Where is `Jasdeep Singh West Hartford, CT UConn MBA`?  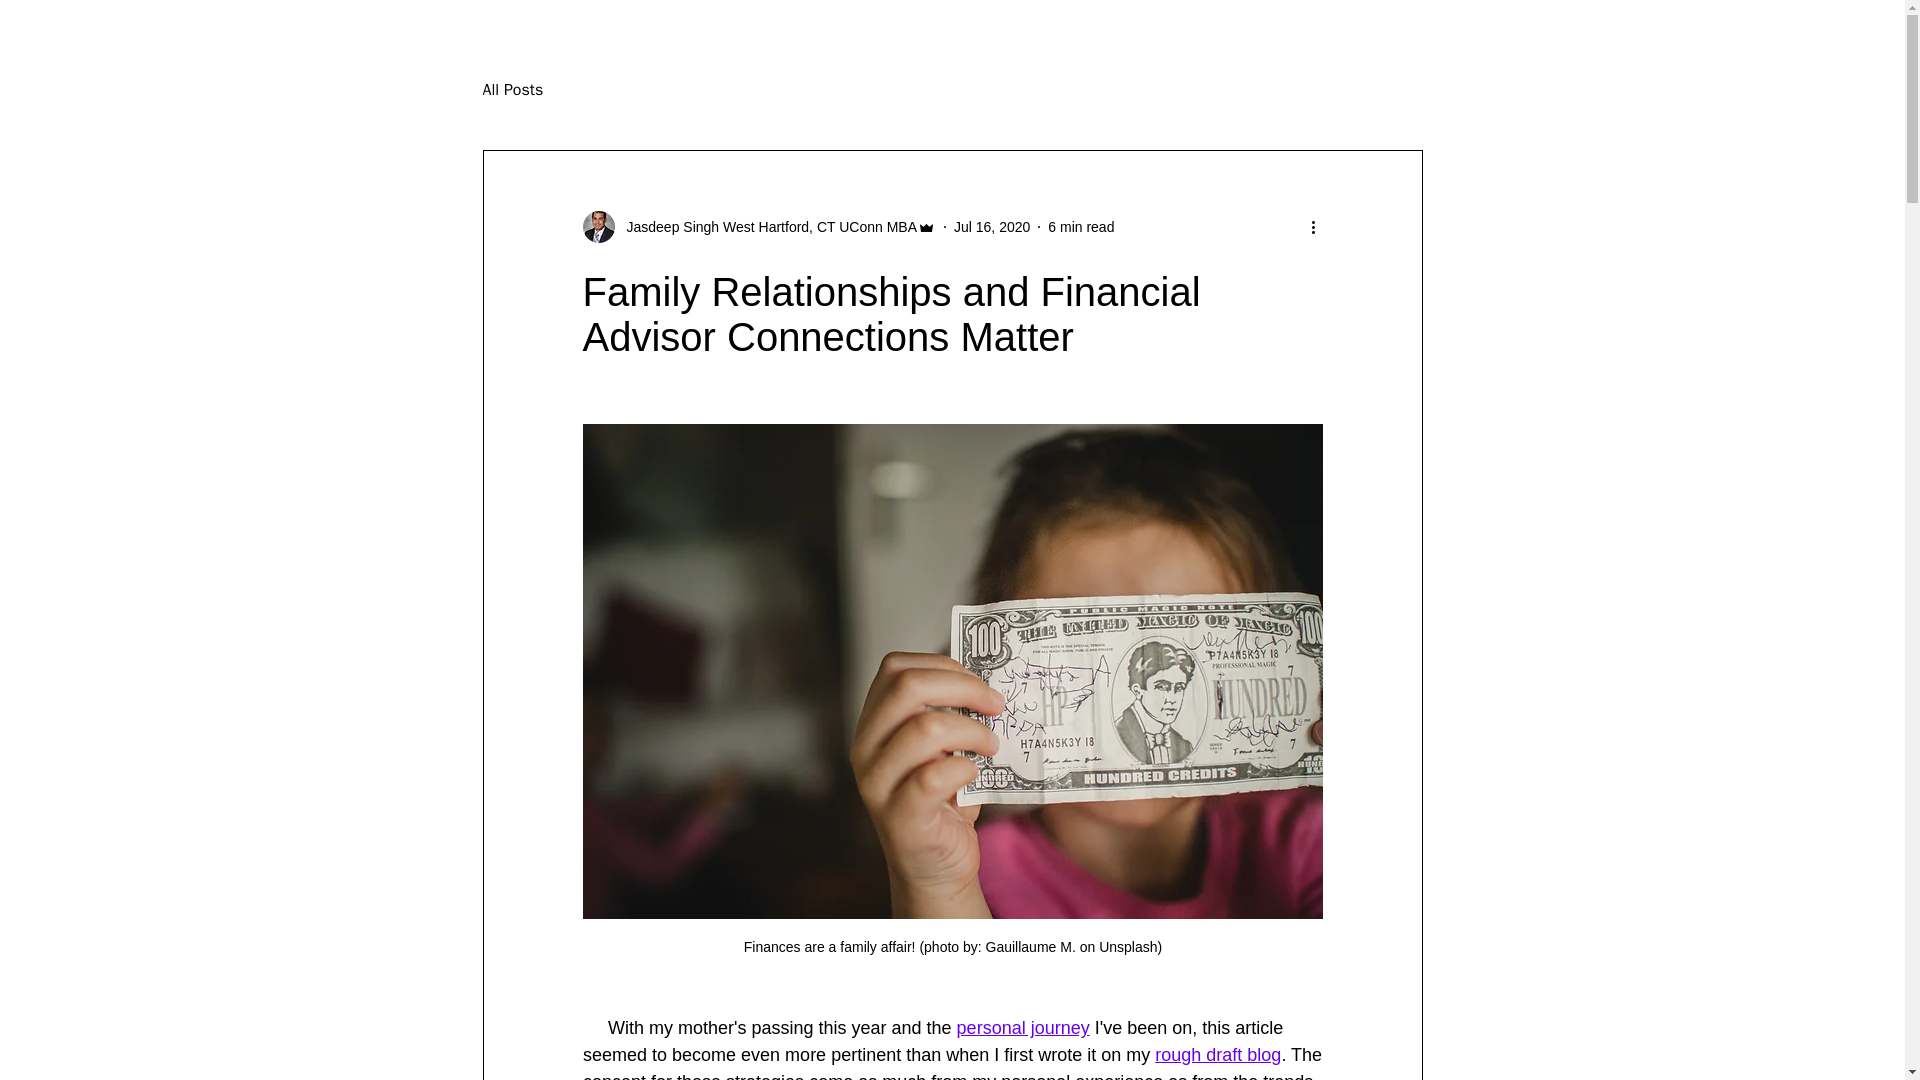 Jasdeep Singh West Hartford, CT UConn MBA is located at coordinates (766, 226).